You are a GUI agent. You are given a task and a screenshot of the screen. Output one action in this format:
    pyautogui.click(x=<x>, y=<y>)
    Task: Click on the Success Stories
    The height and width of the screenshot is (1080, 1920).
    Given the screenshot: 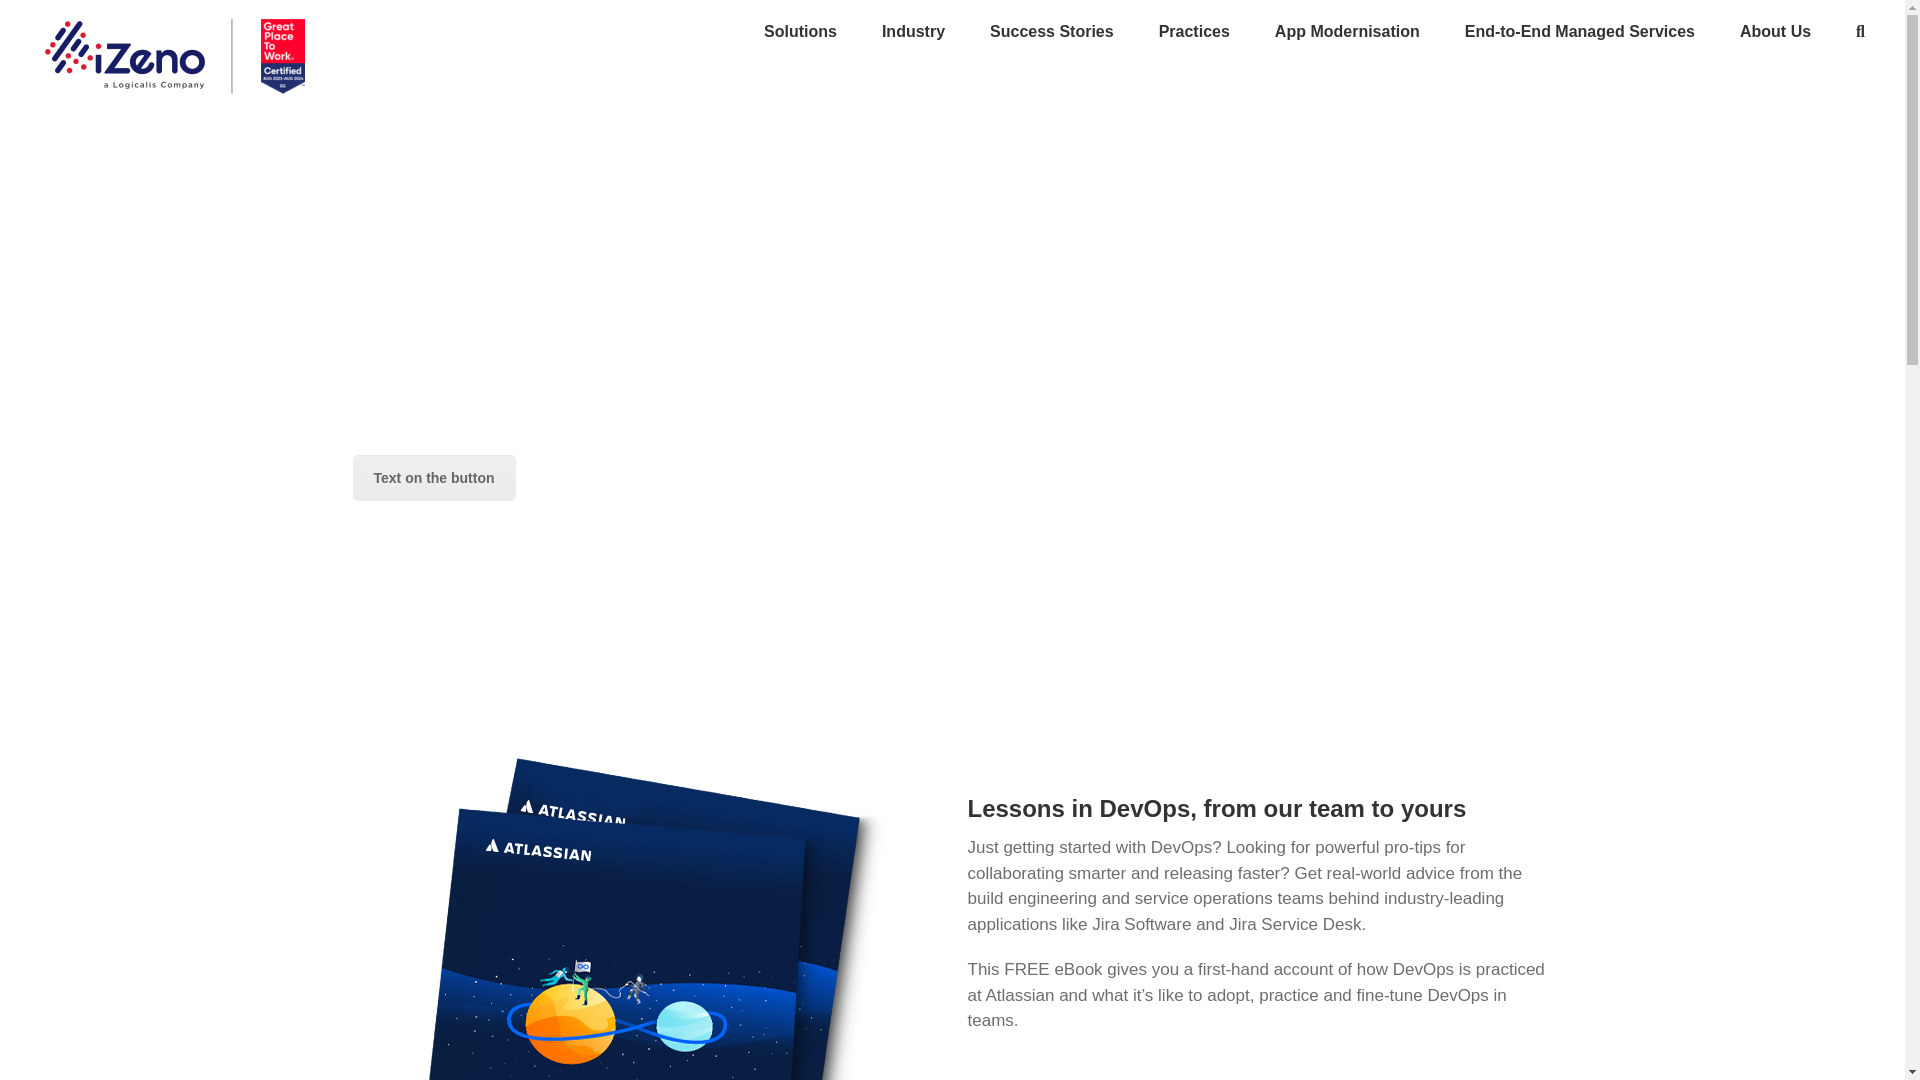 What is the action you would take?
    pyautogui.click(x=1052, y=30)
    